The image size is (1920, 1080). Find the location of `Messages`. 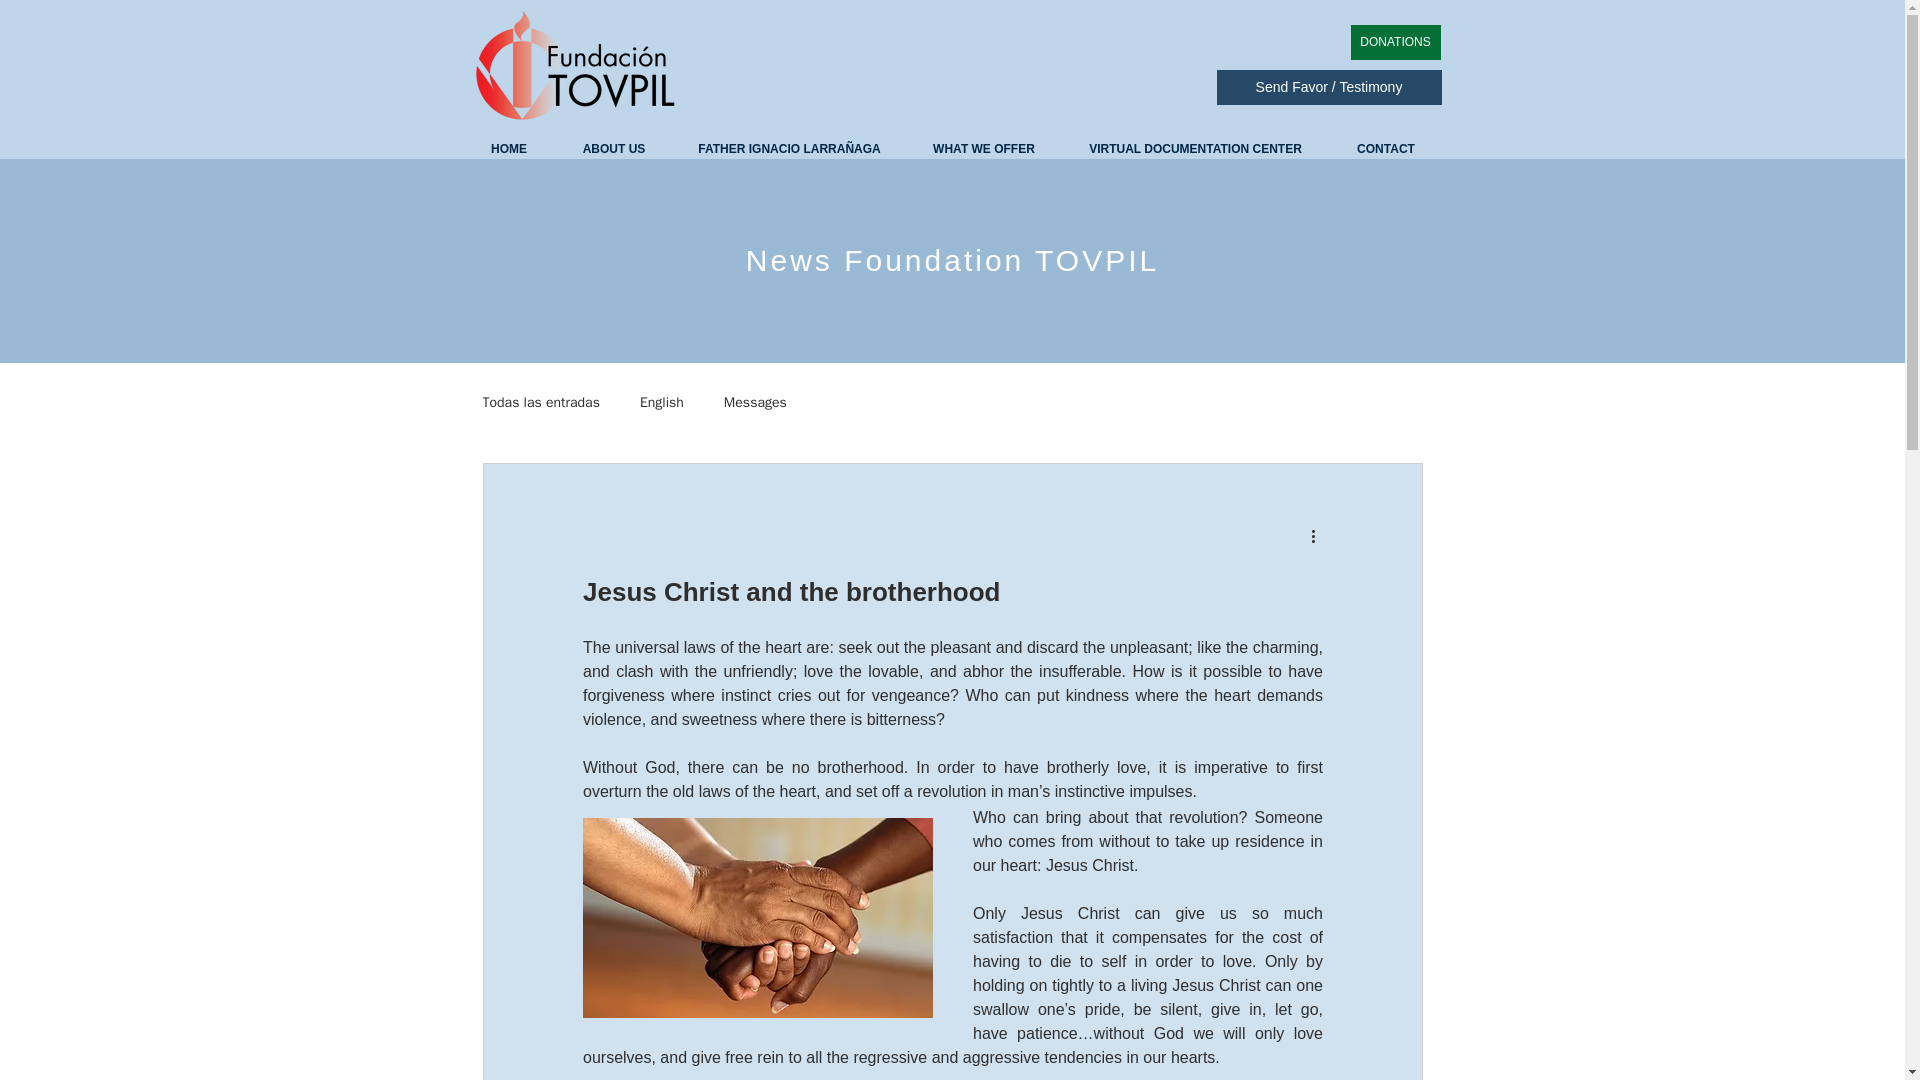

Messages is located at coordinates (755, 402).